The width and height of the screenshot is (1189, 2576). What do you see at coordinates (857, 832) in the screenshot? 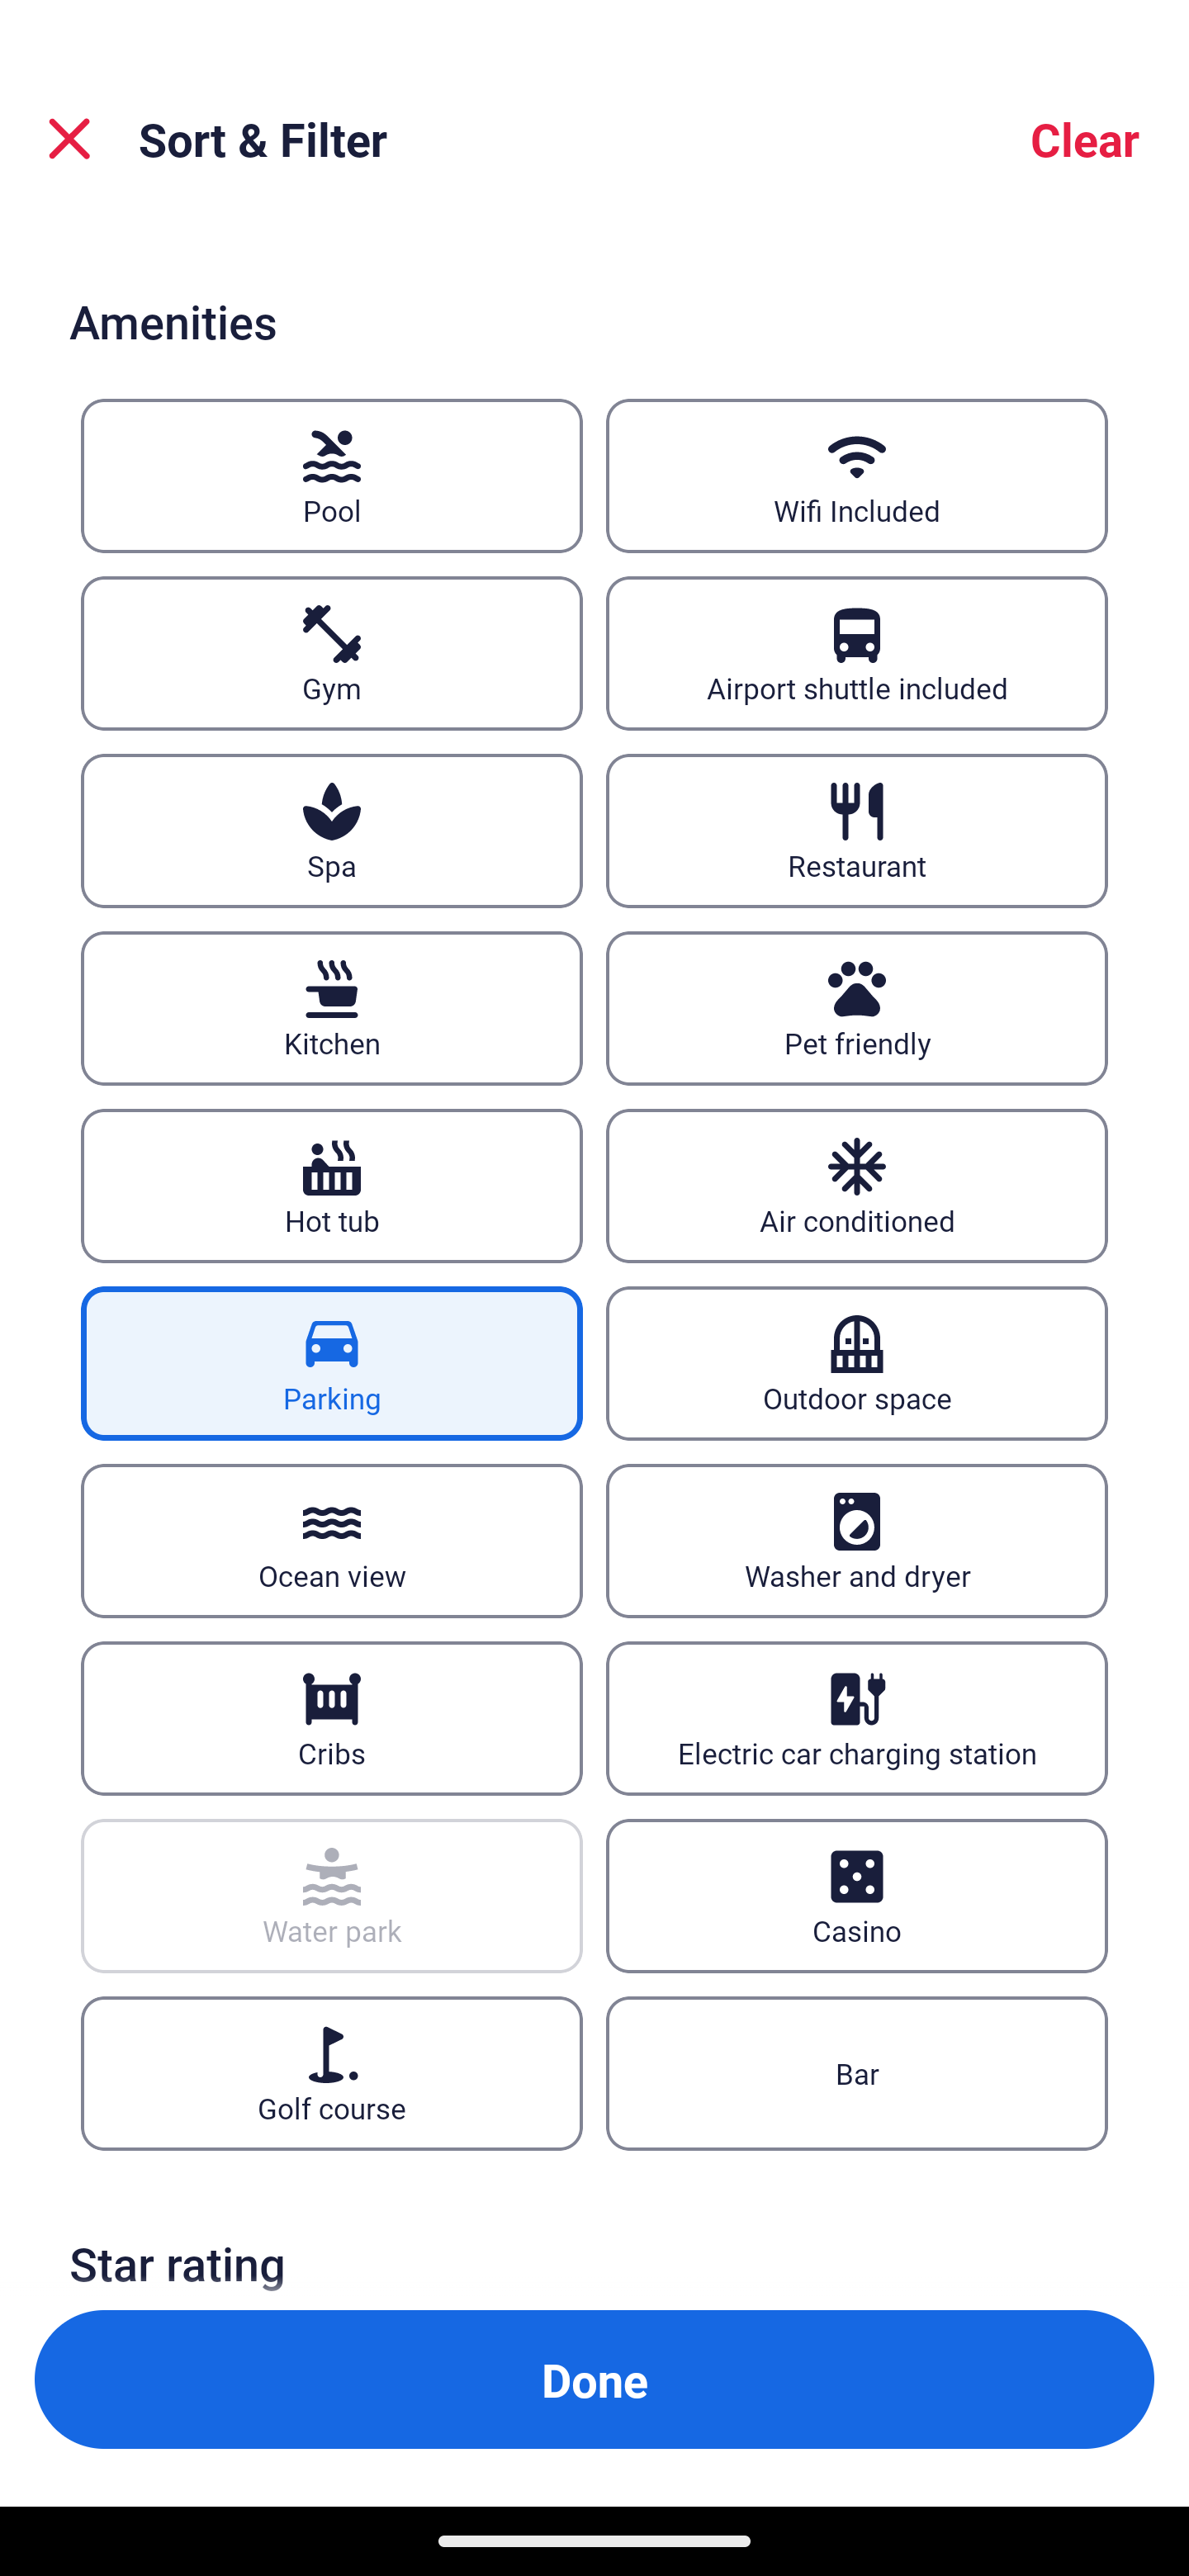
I see `Restaurant` at bounding box center [857, 832].